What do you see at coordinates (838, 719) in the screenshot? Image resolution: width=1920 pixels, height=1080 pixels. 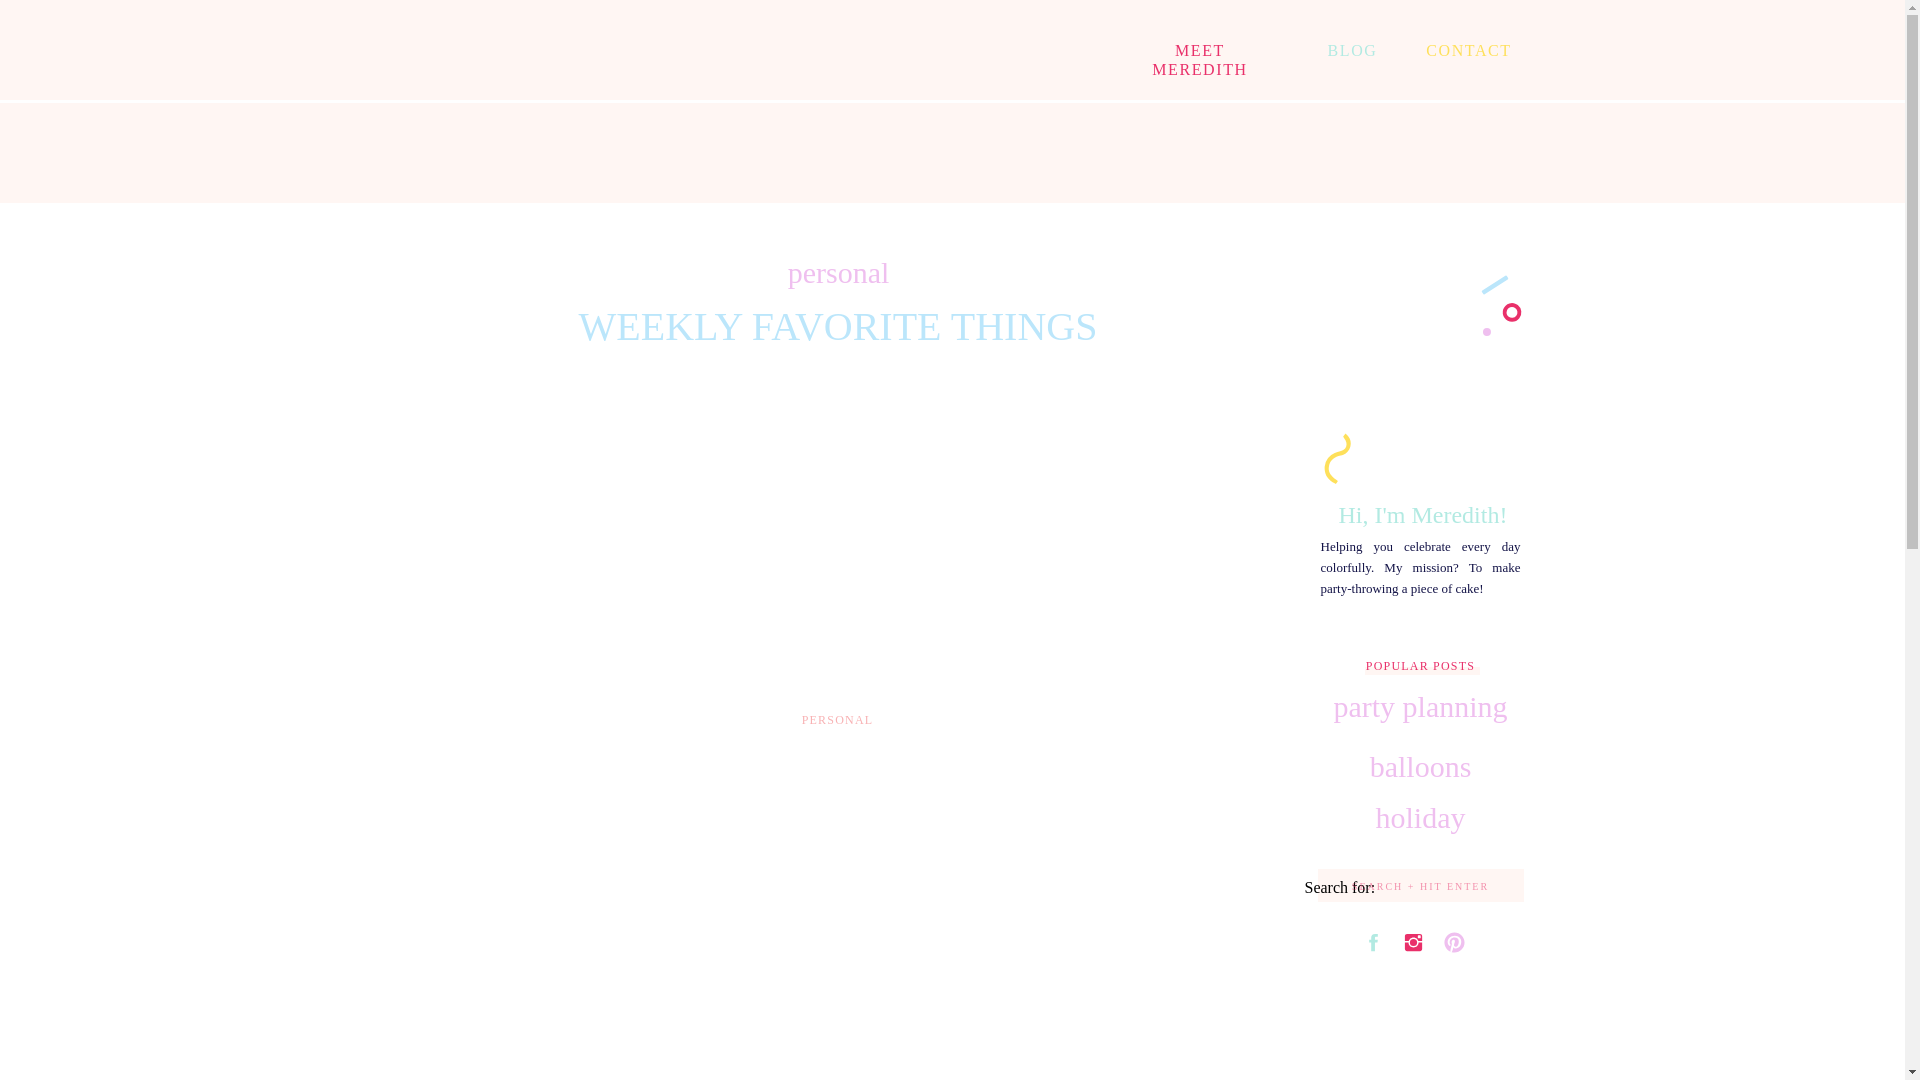 I see `PERSONAL` at bounding box center [838, 719].